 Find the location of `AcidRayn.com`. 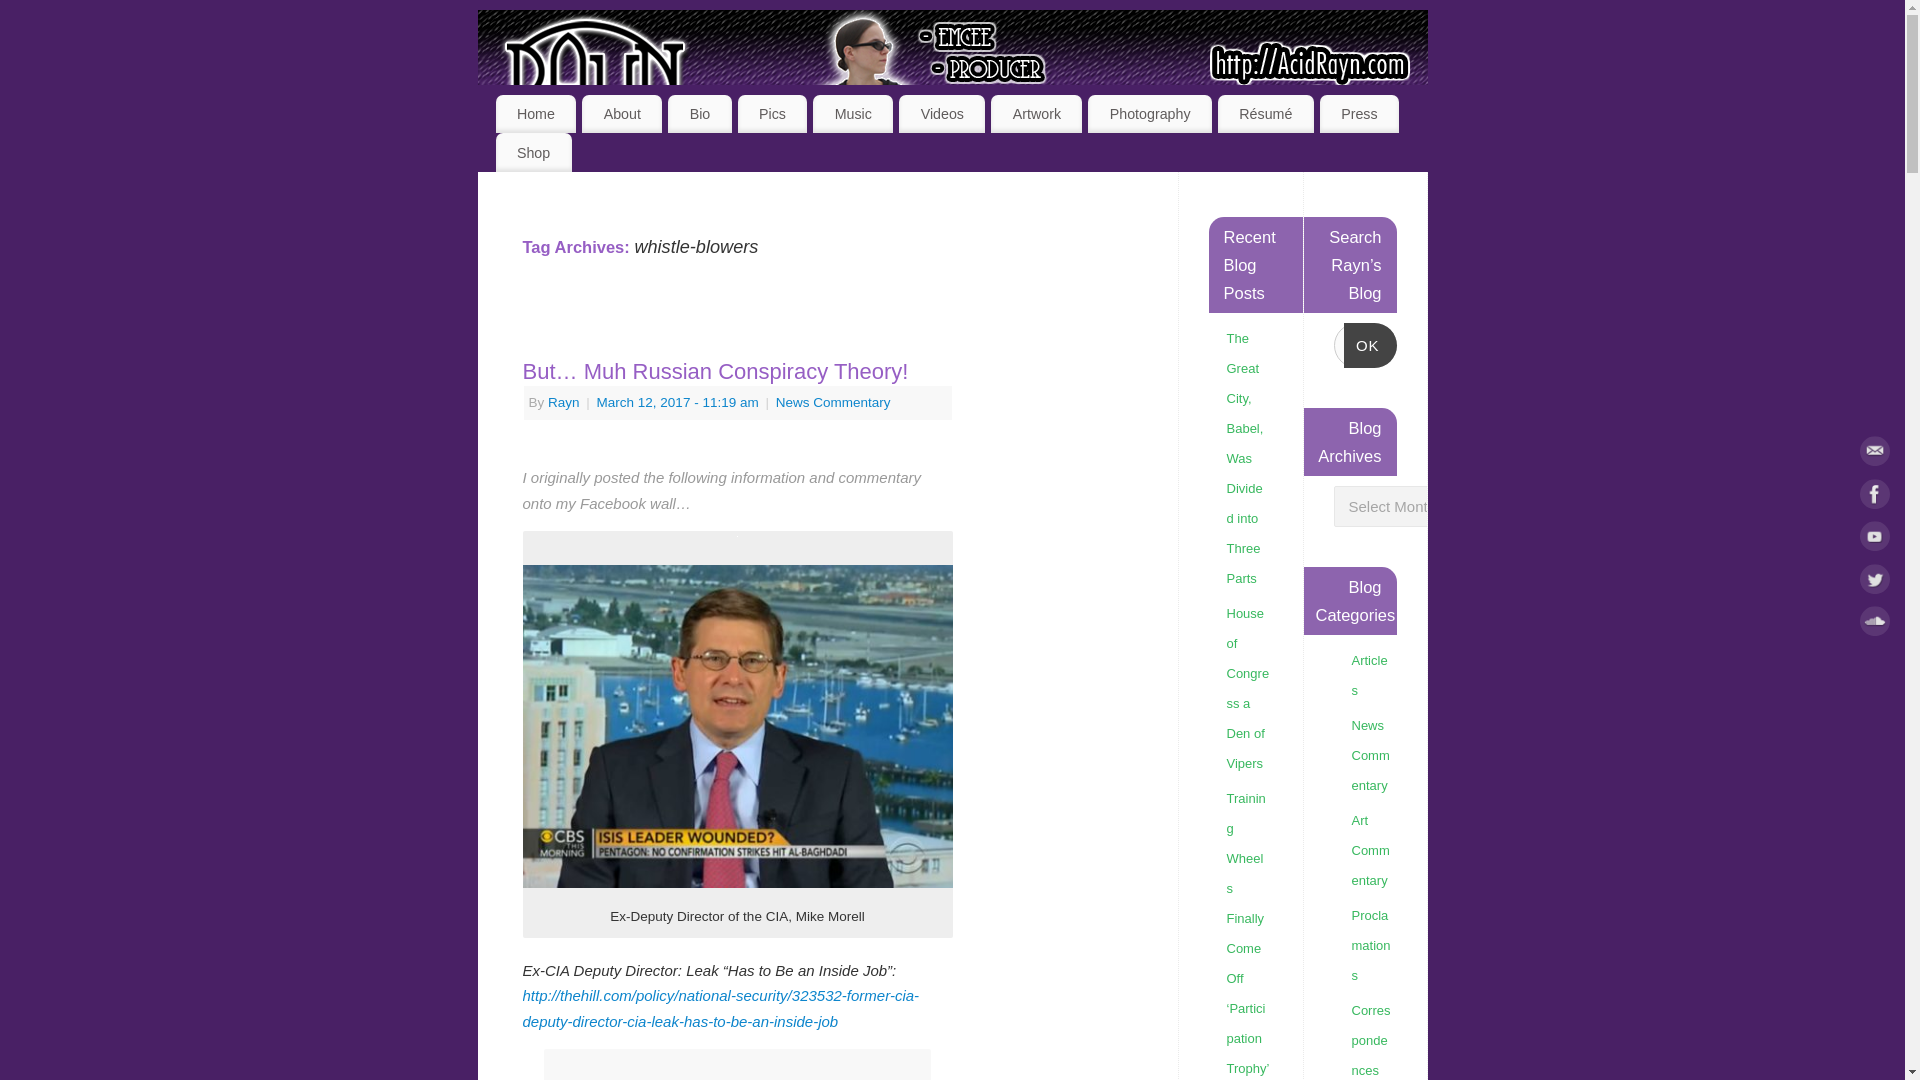

AcidRayn.com is located at coordinates (958, 84).